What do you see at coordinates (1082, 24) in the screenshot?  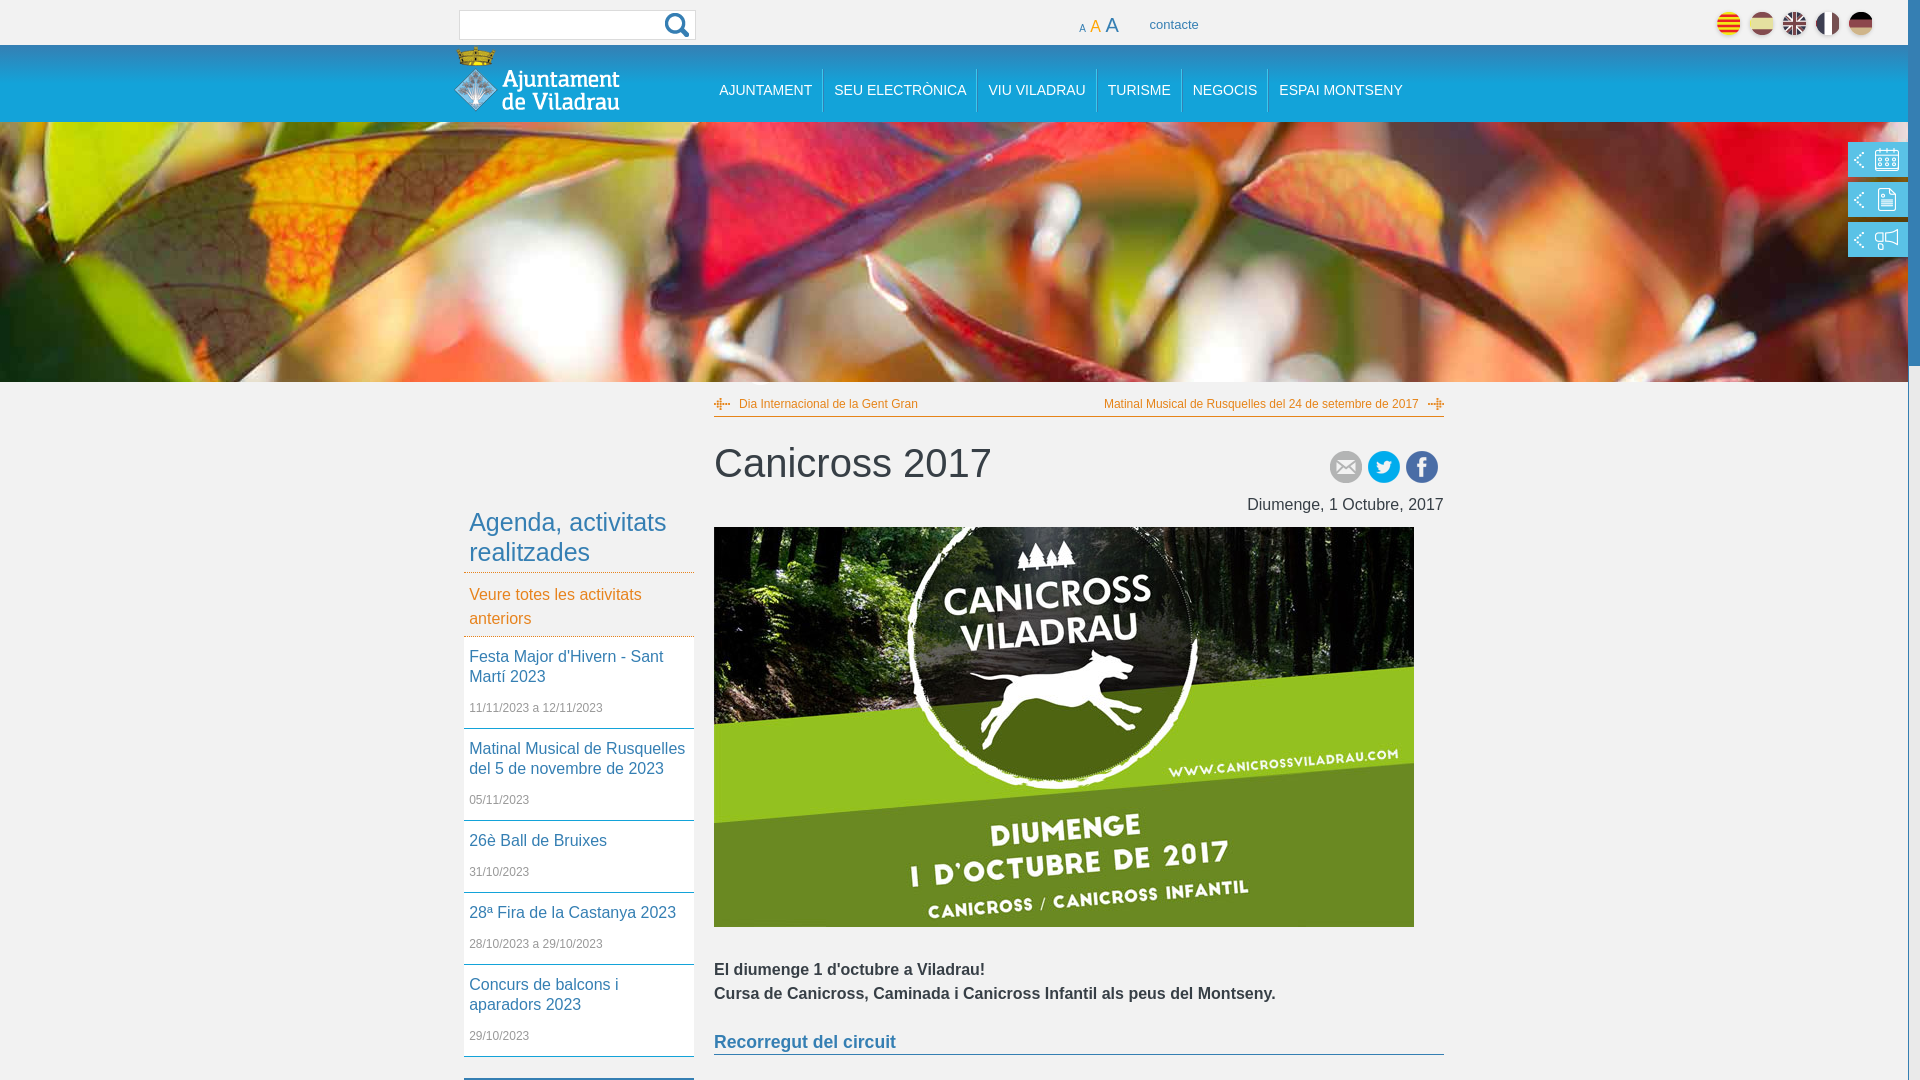 I see `A` at bounding box center [1082, 24].